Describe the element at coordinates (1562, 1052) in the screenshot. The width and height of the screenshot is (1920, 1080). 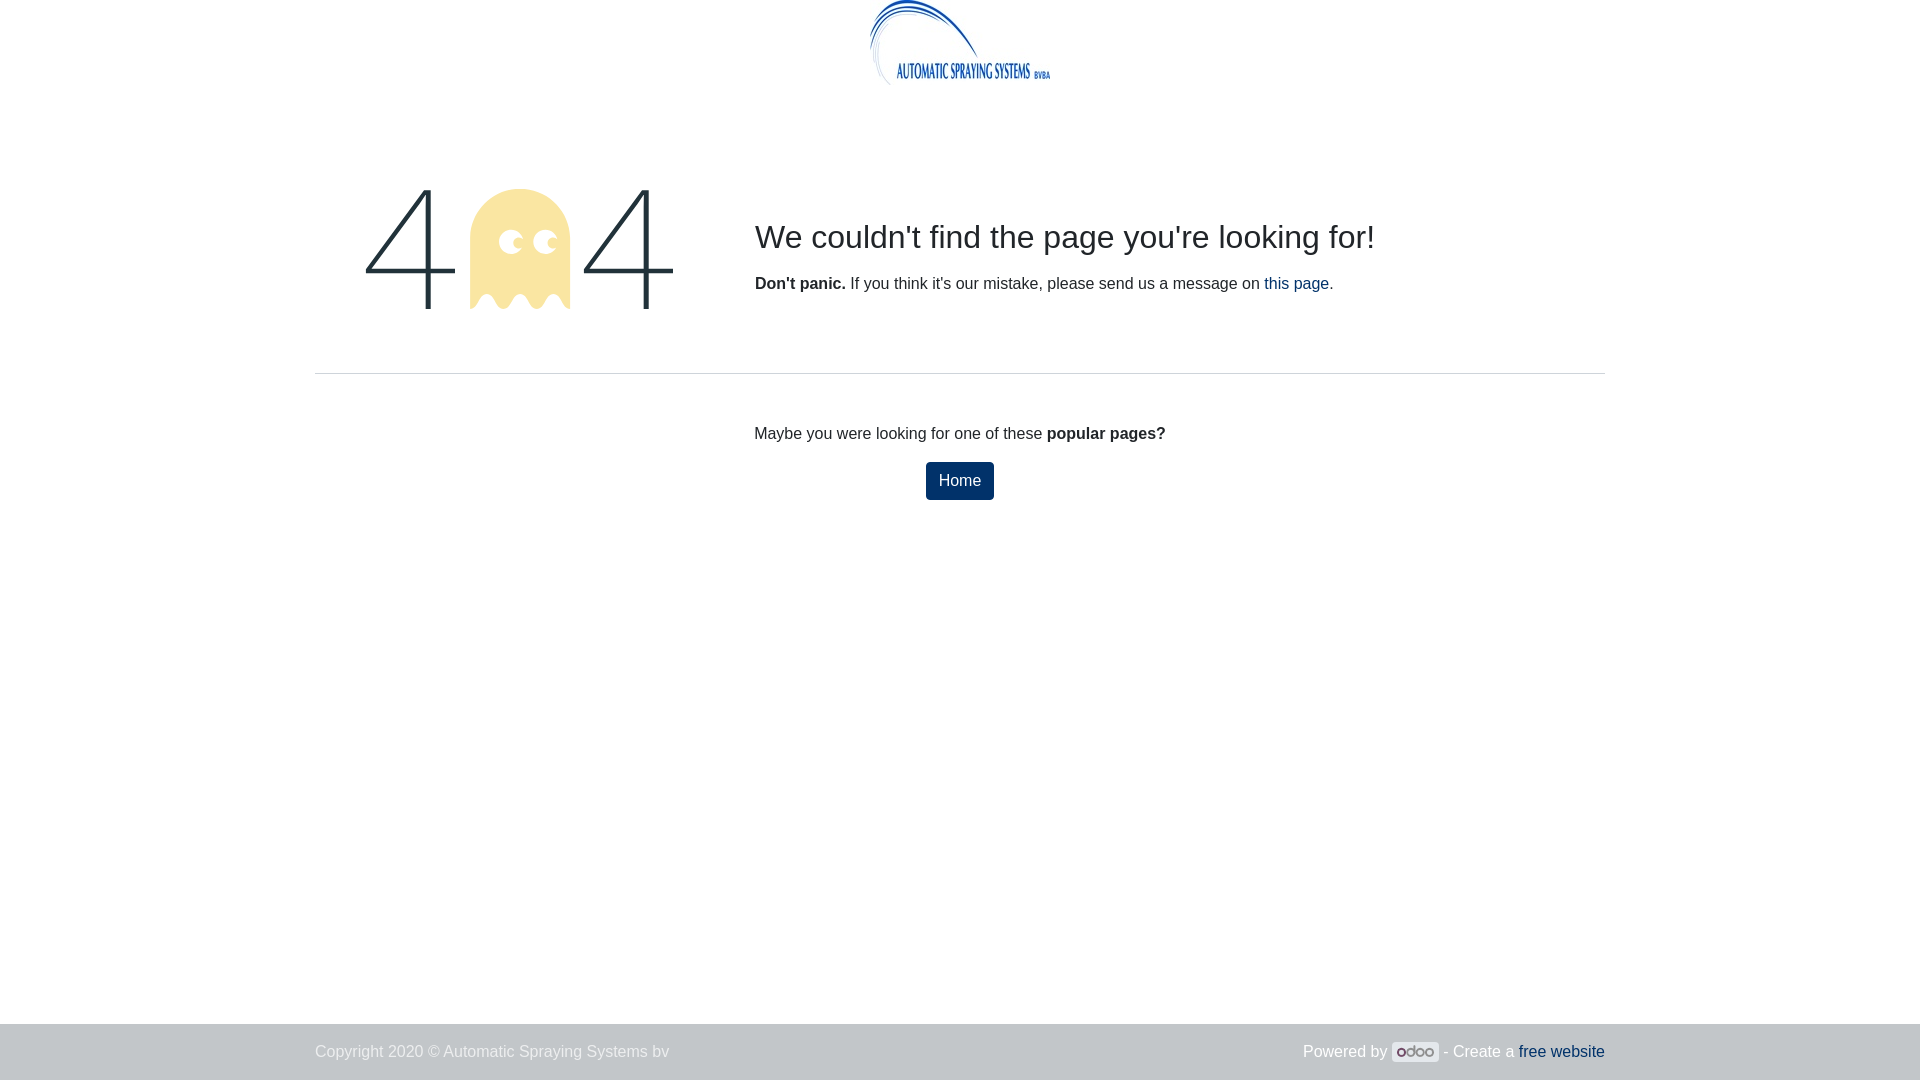
I see `free website` at that location.